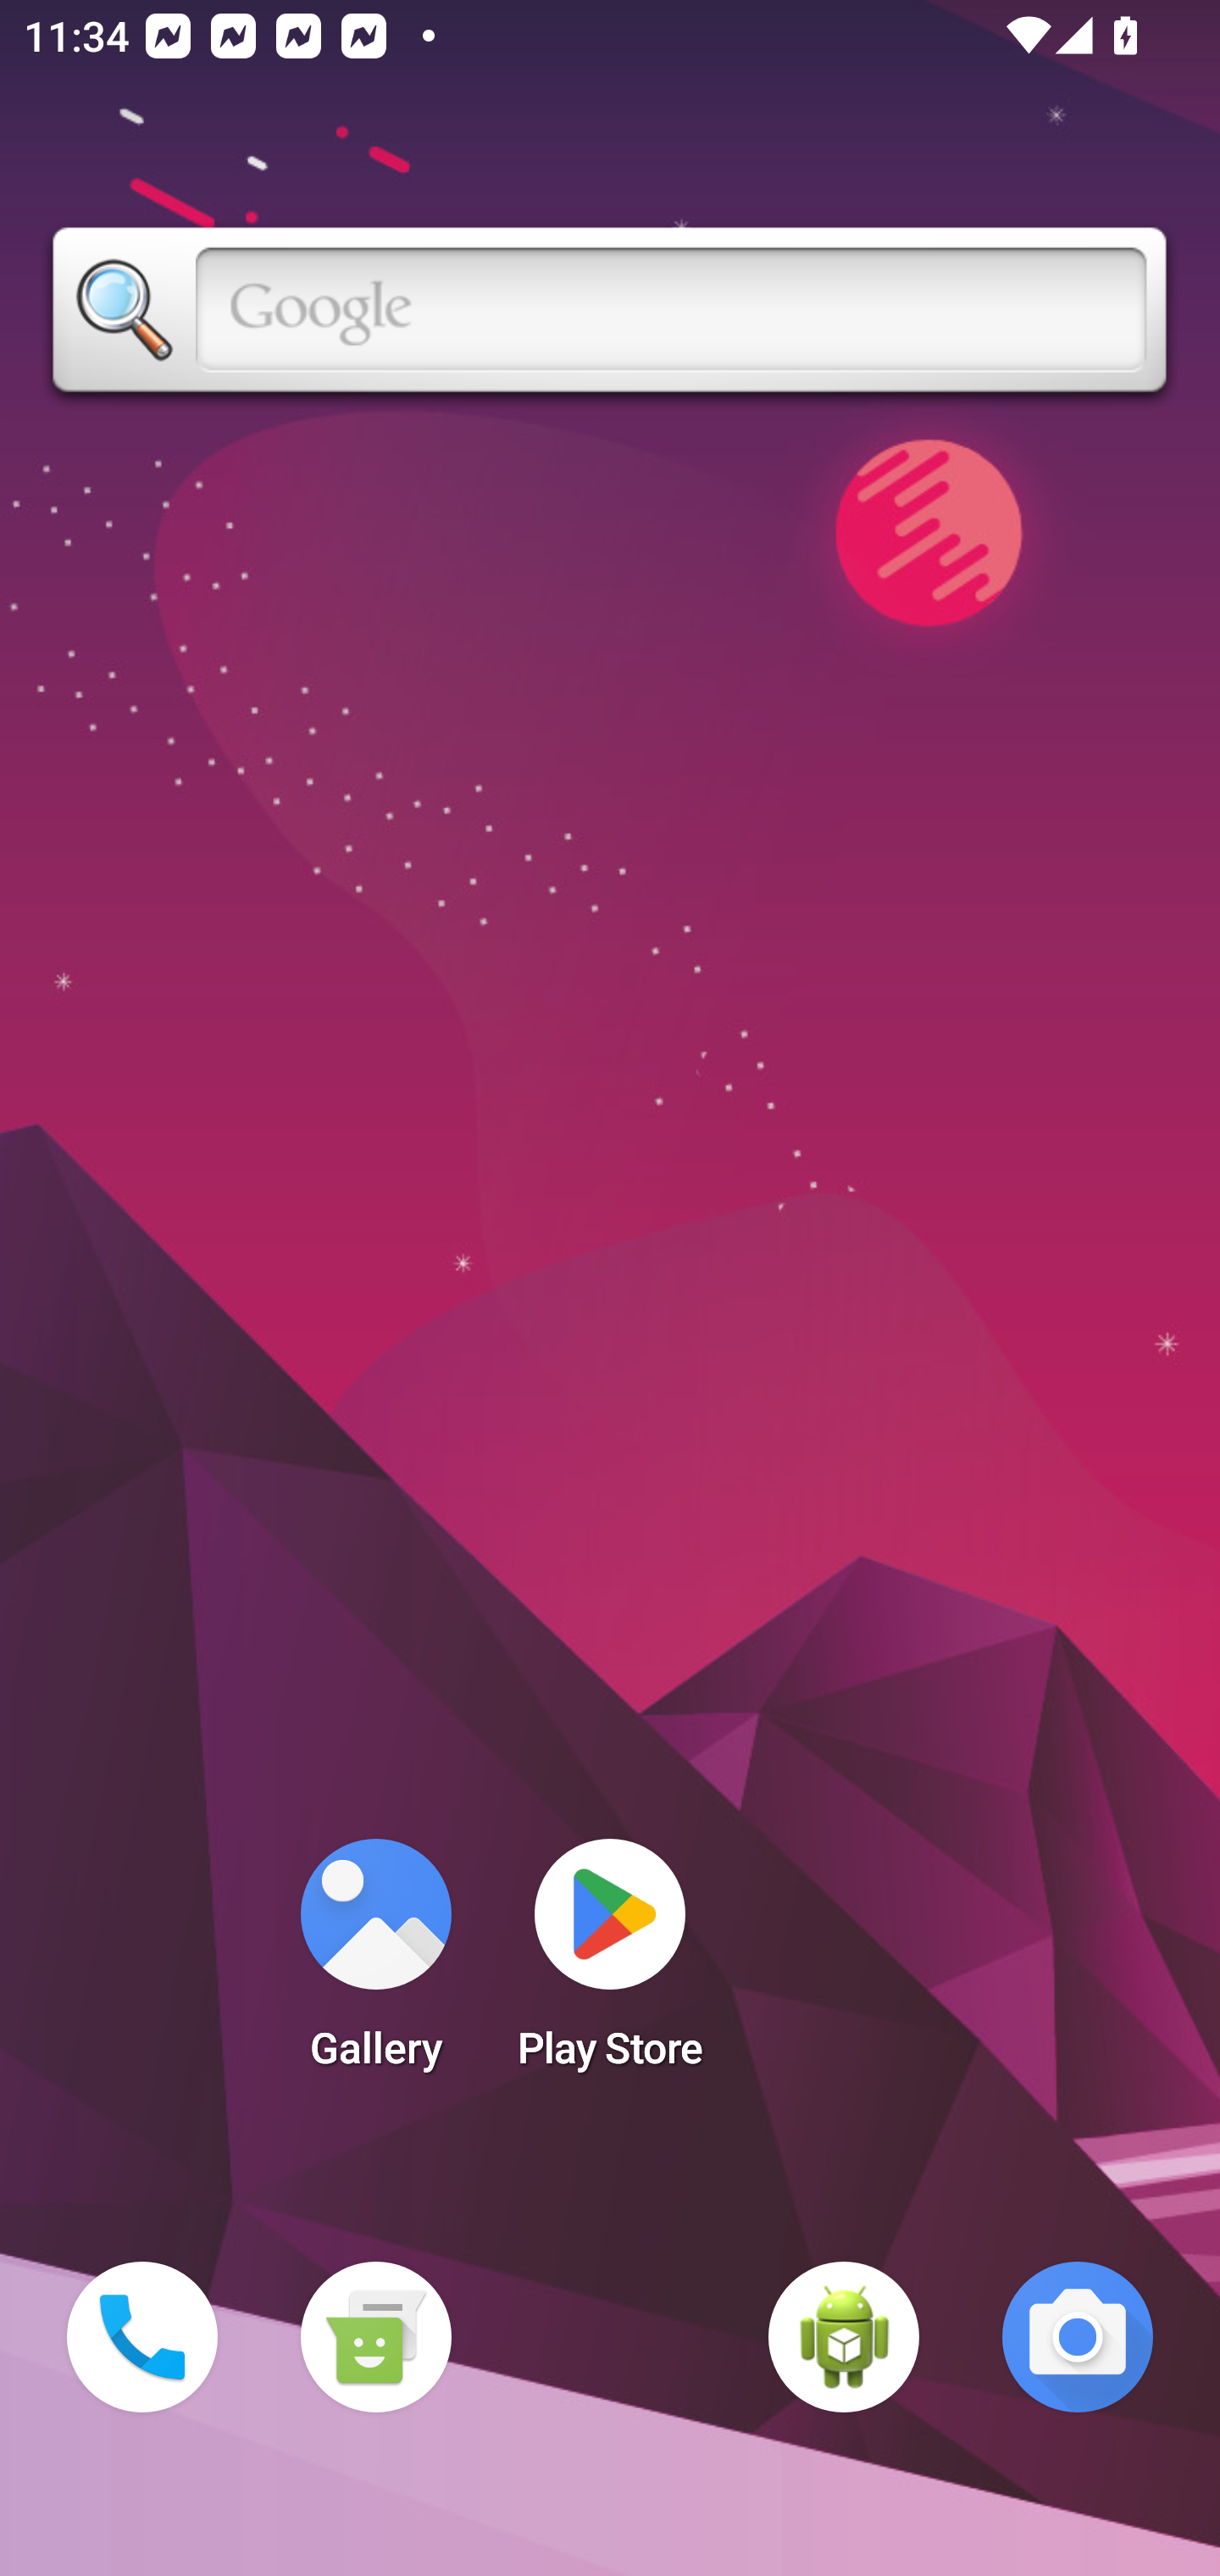  Describe the element at coordinates (844, 2337) in the screenshot. I see `WebView Browser Tester` at that location.